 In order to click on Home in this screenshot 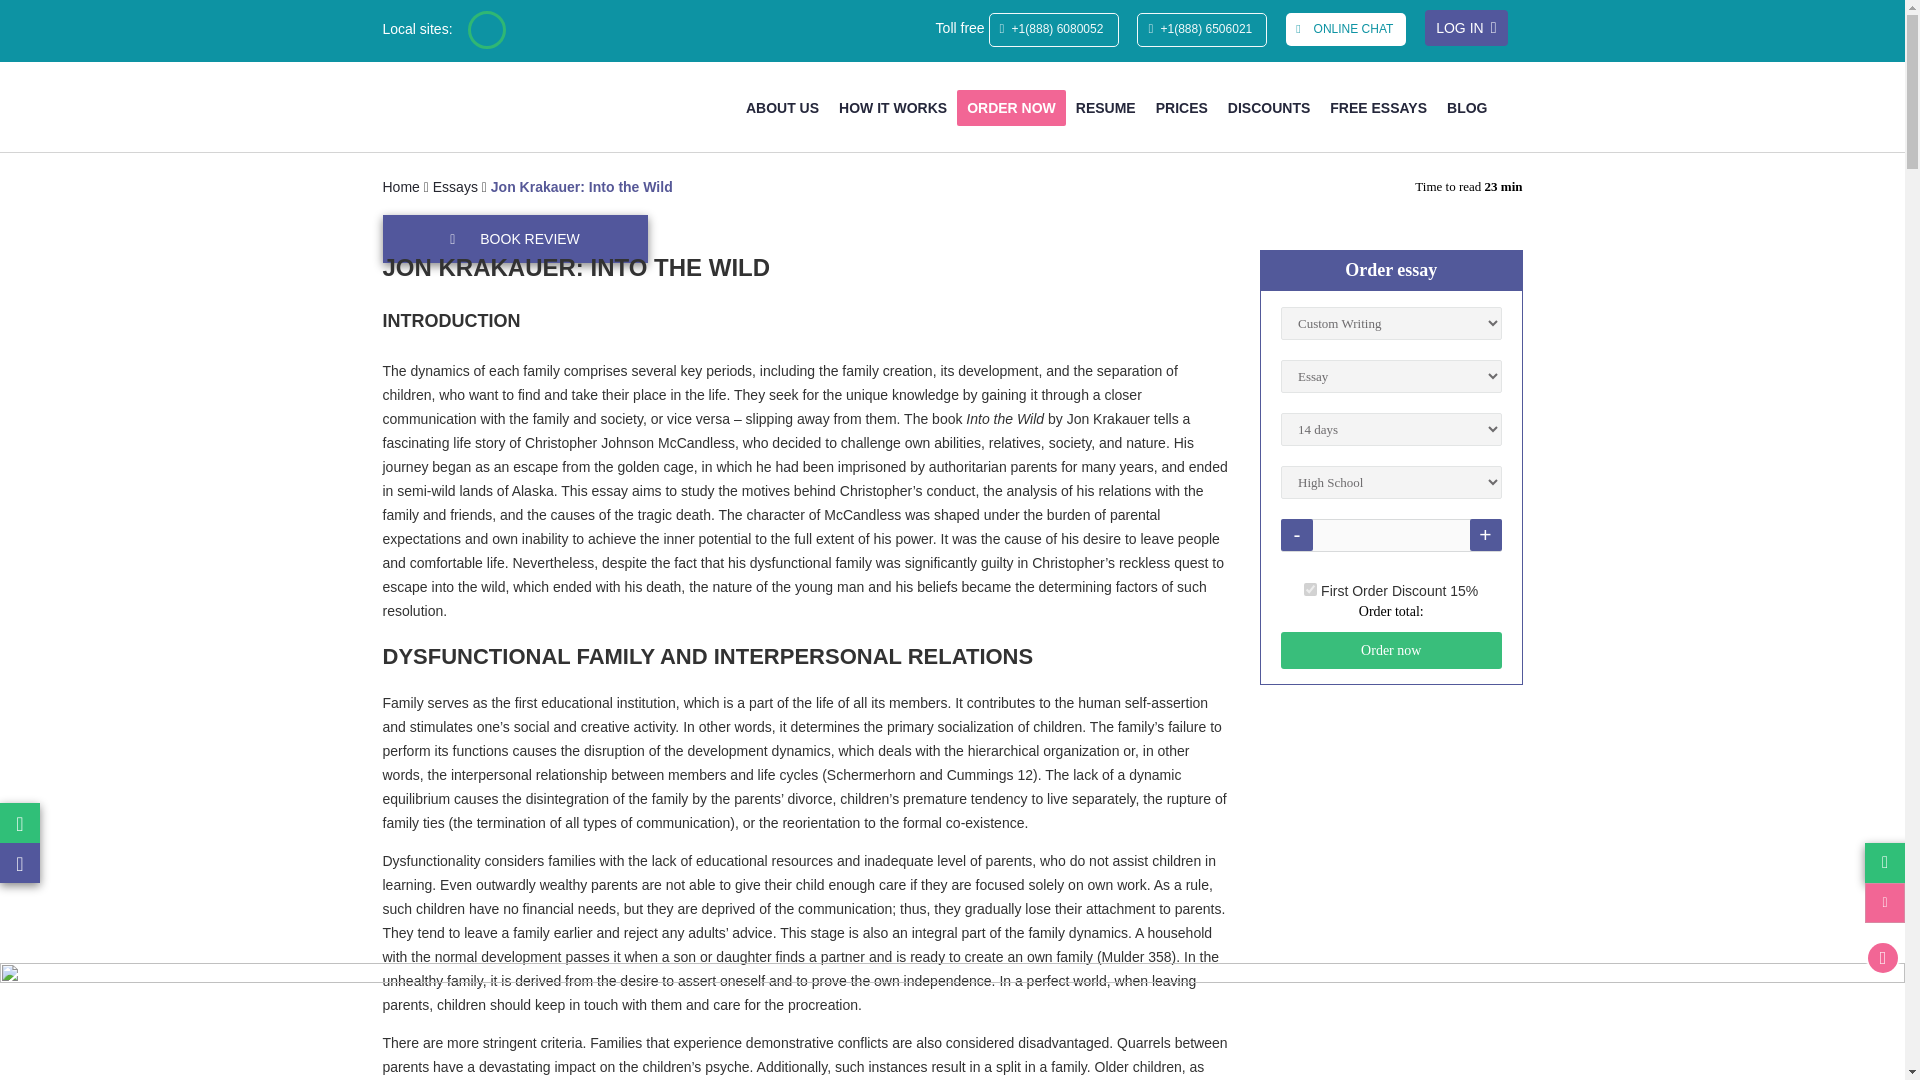, I will do `click(400, 186)`.